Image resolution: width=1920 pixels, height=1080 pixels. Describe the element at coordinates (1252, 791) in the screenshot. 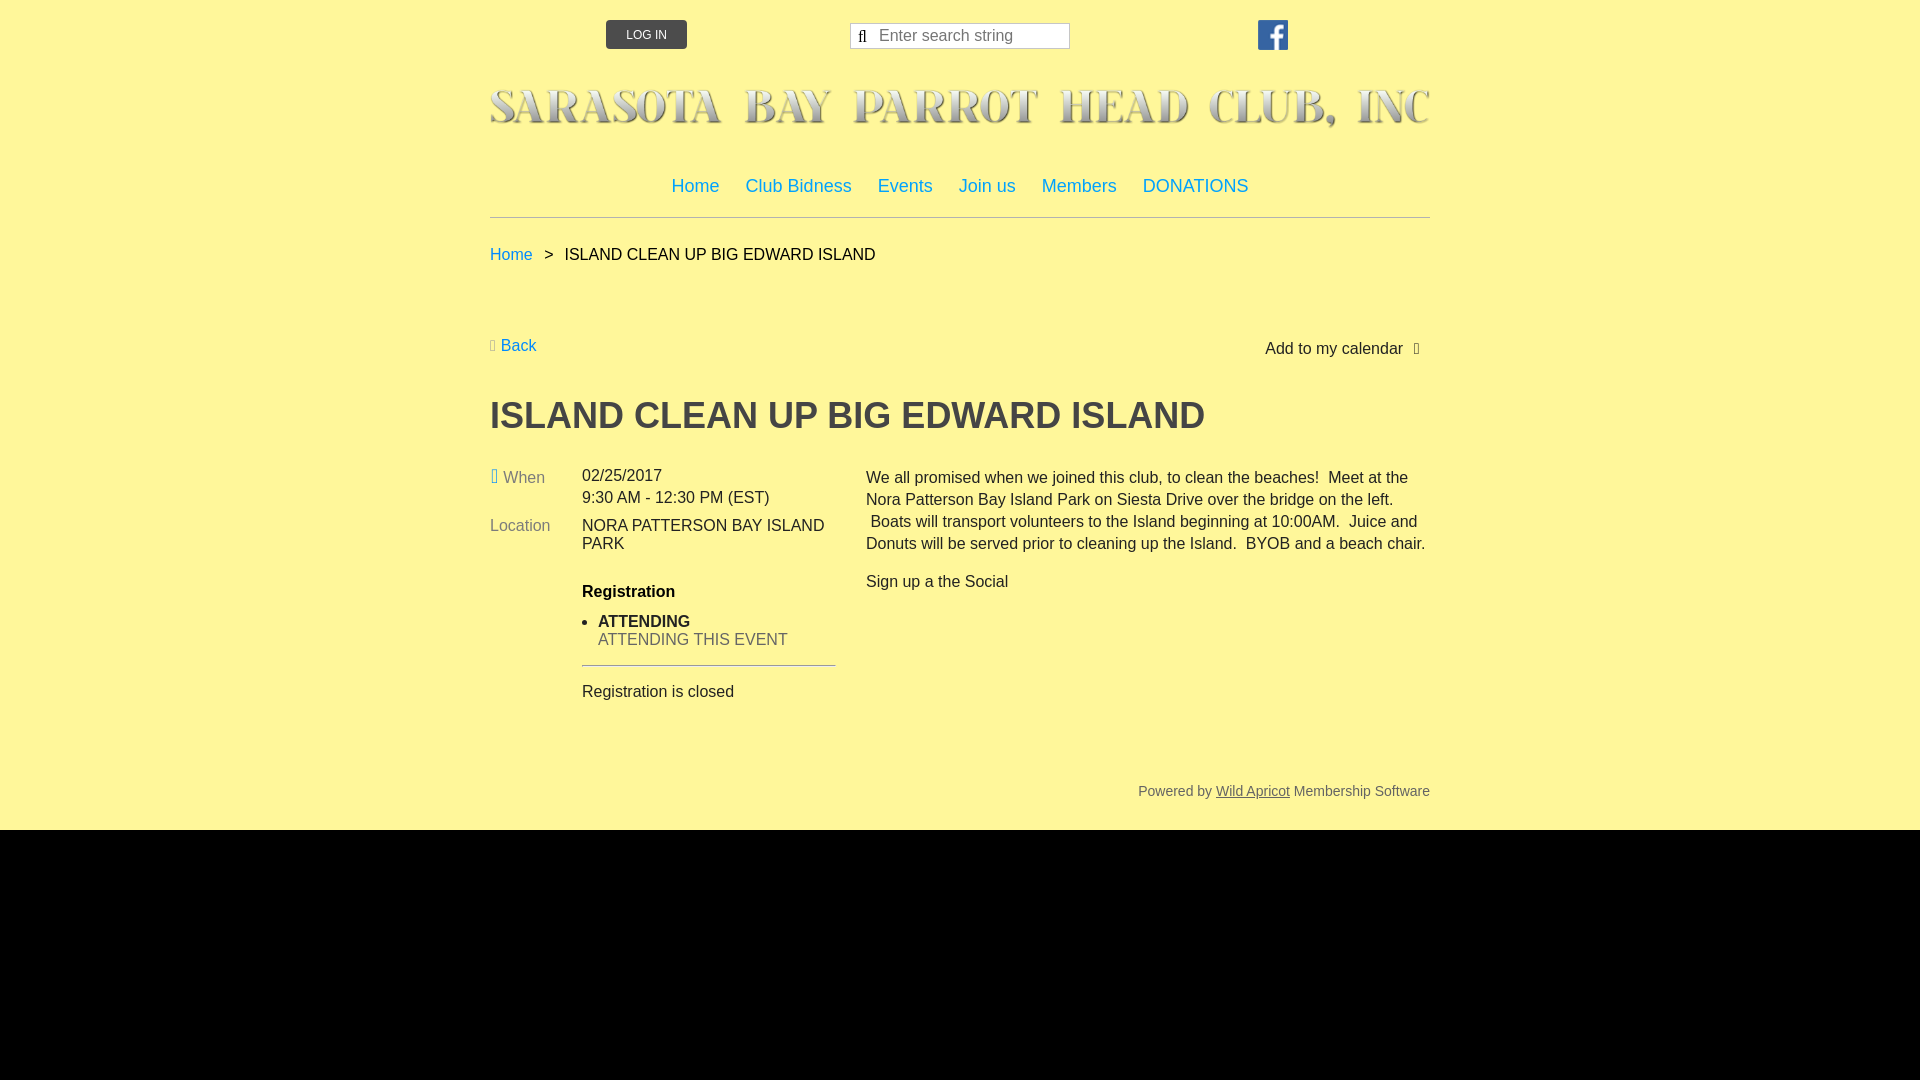

I see `Wild Apricot` at that location.